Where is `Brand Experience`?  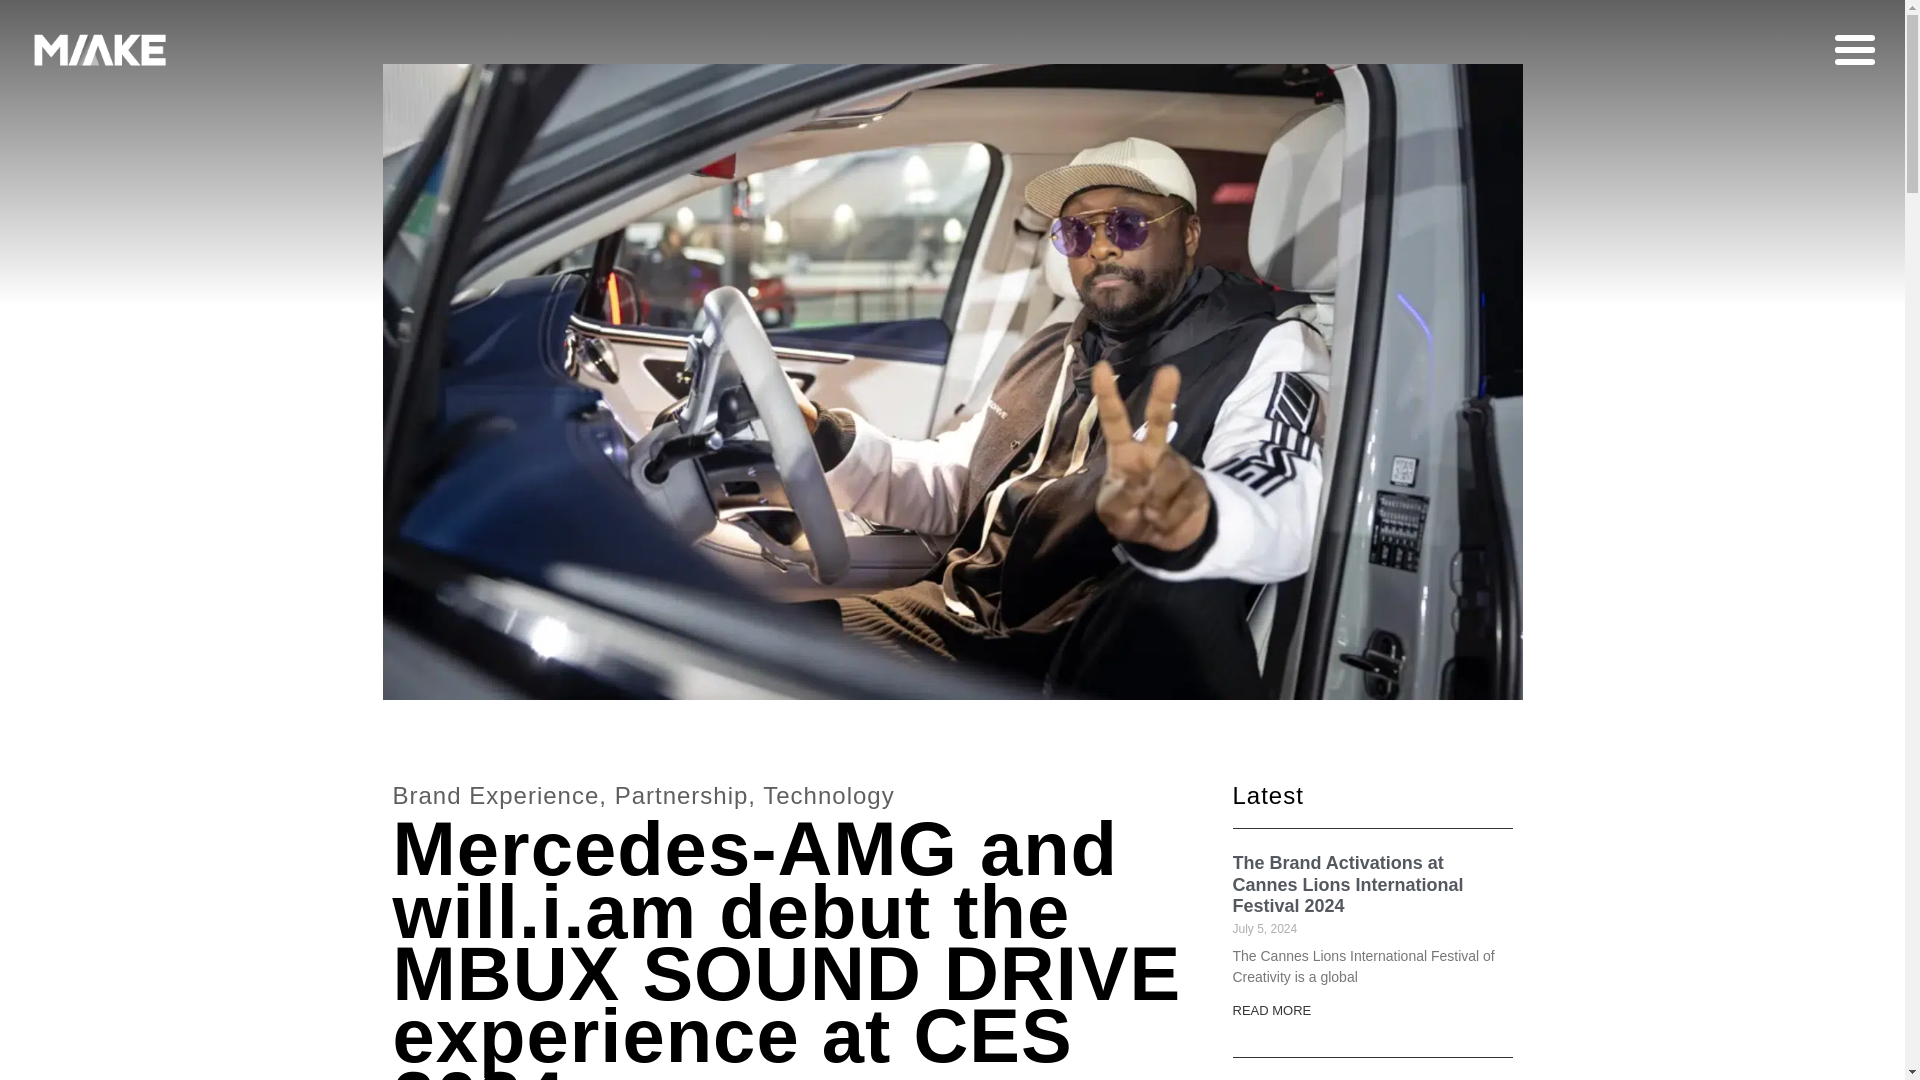
Brand Experience is located at coordinates (495, 794).